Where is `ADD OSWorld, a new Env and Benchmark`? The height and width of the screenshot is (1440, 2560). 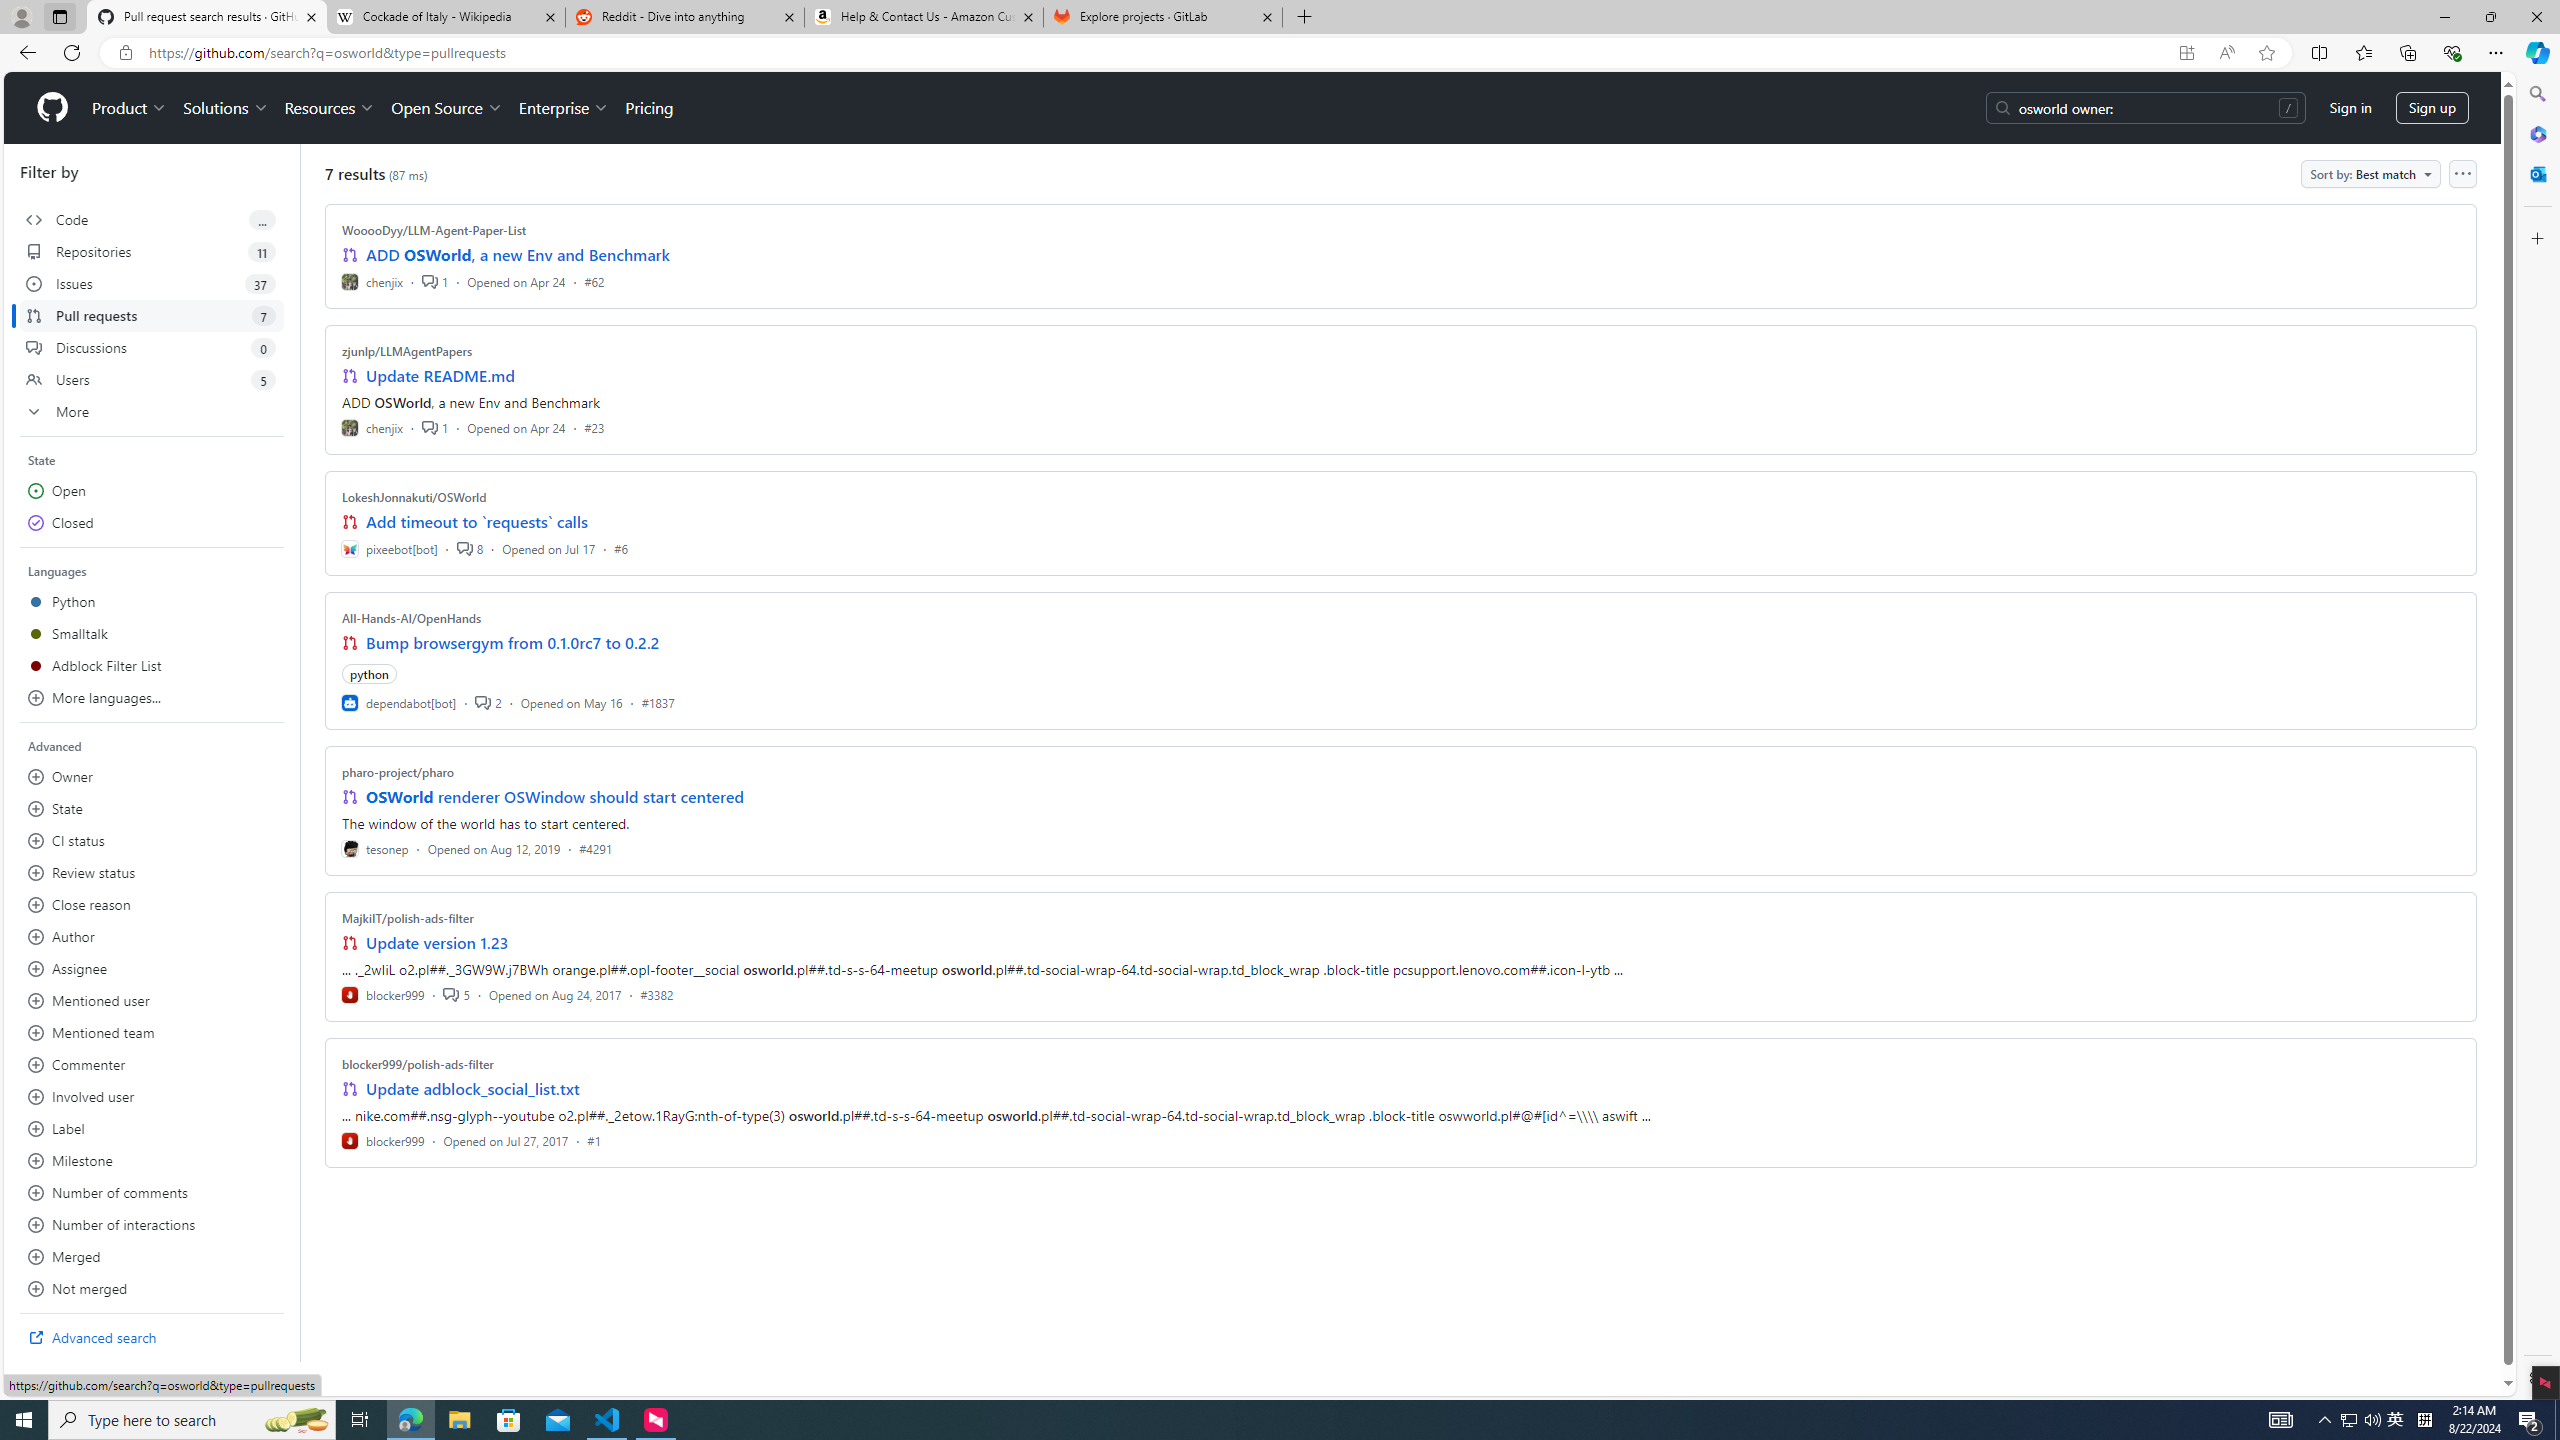
ADD OSWorld, a new Env and Benchmark is located at coordinates (518, 254).